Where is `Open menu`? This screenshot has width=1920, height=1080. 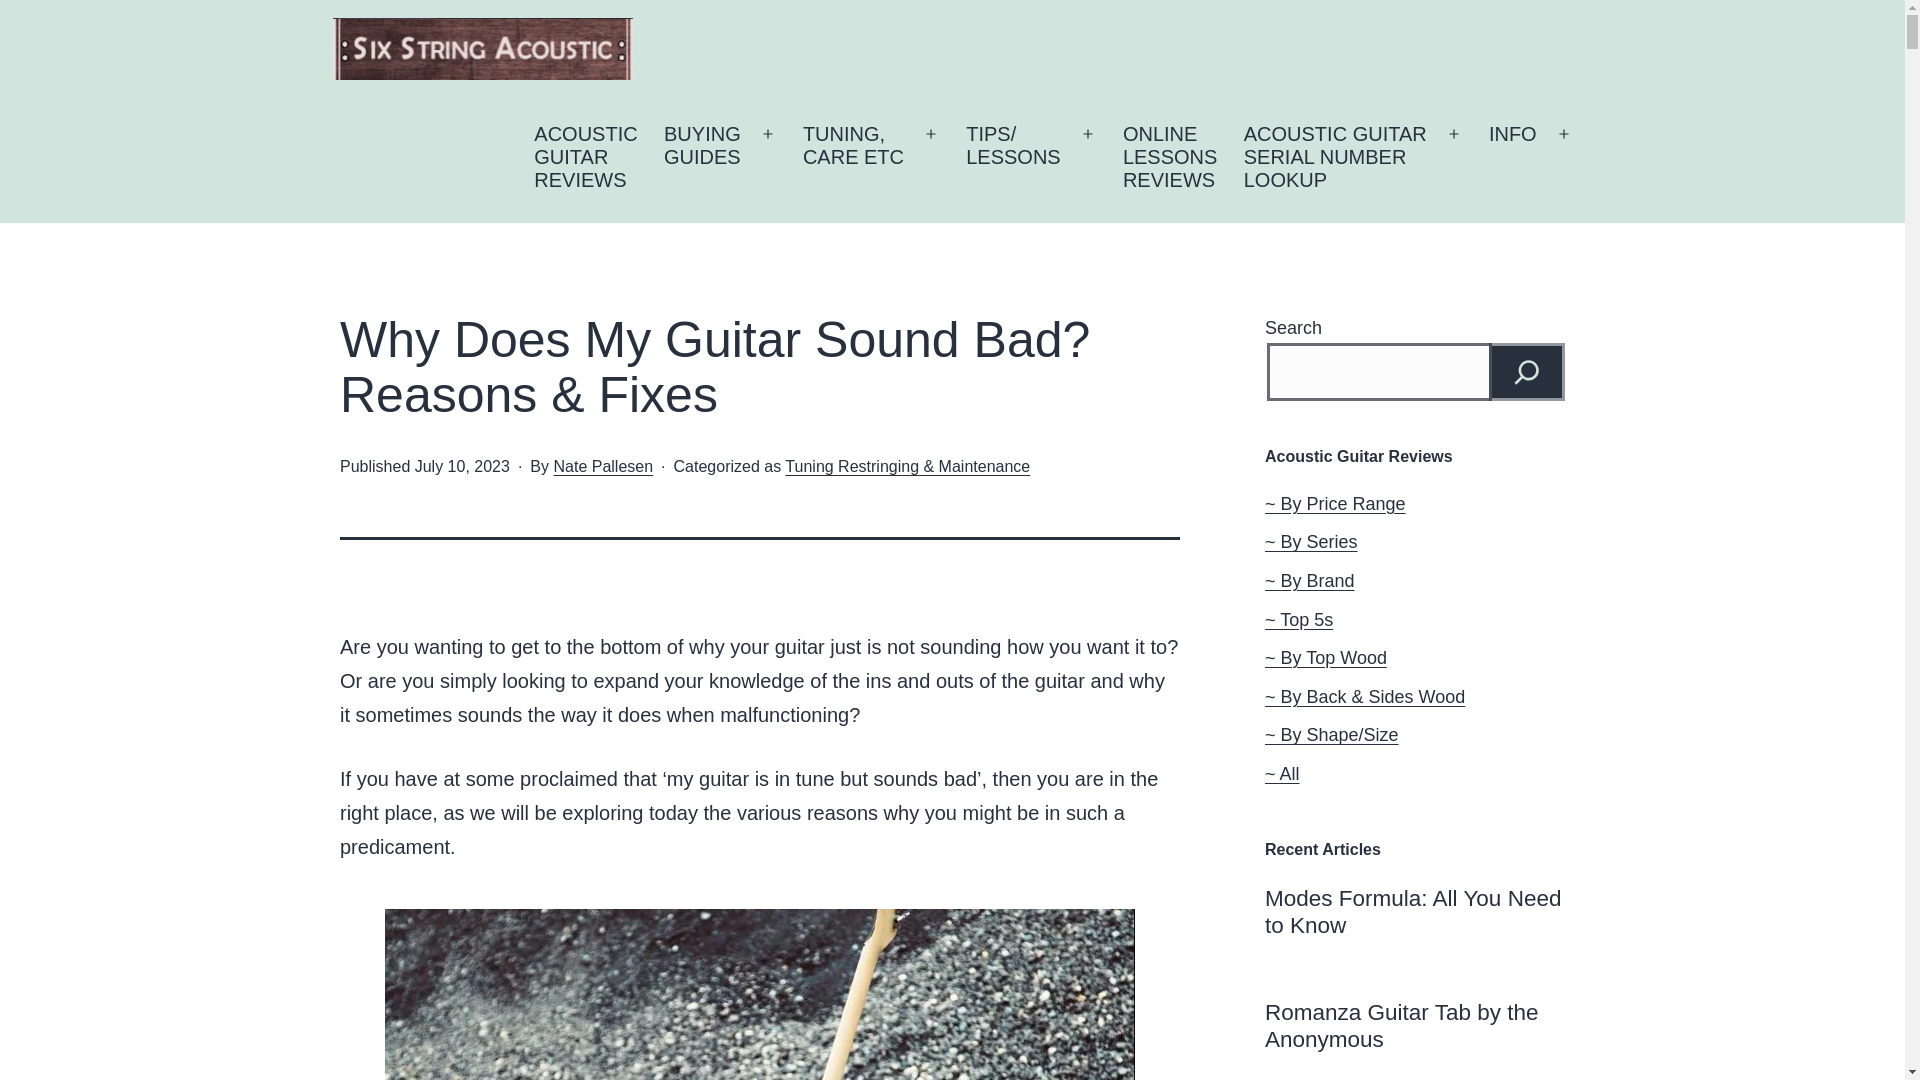
Open menu is located at coordinates (1454, 134).